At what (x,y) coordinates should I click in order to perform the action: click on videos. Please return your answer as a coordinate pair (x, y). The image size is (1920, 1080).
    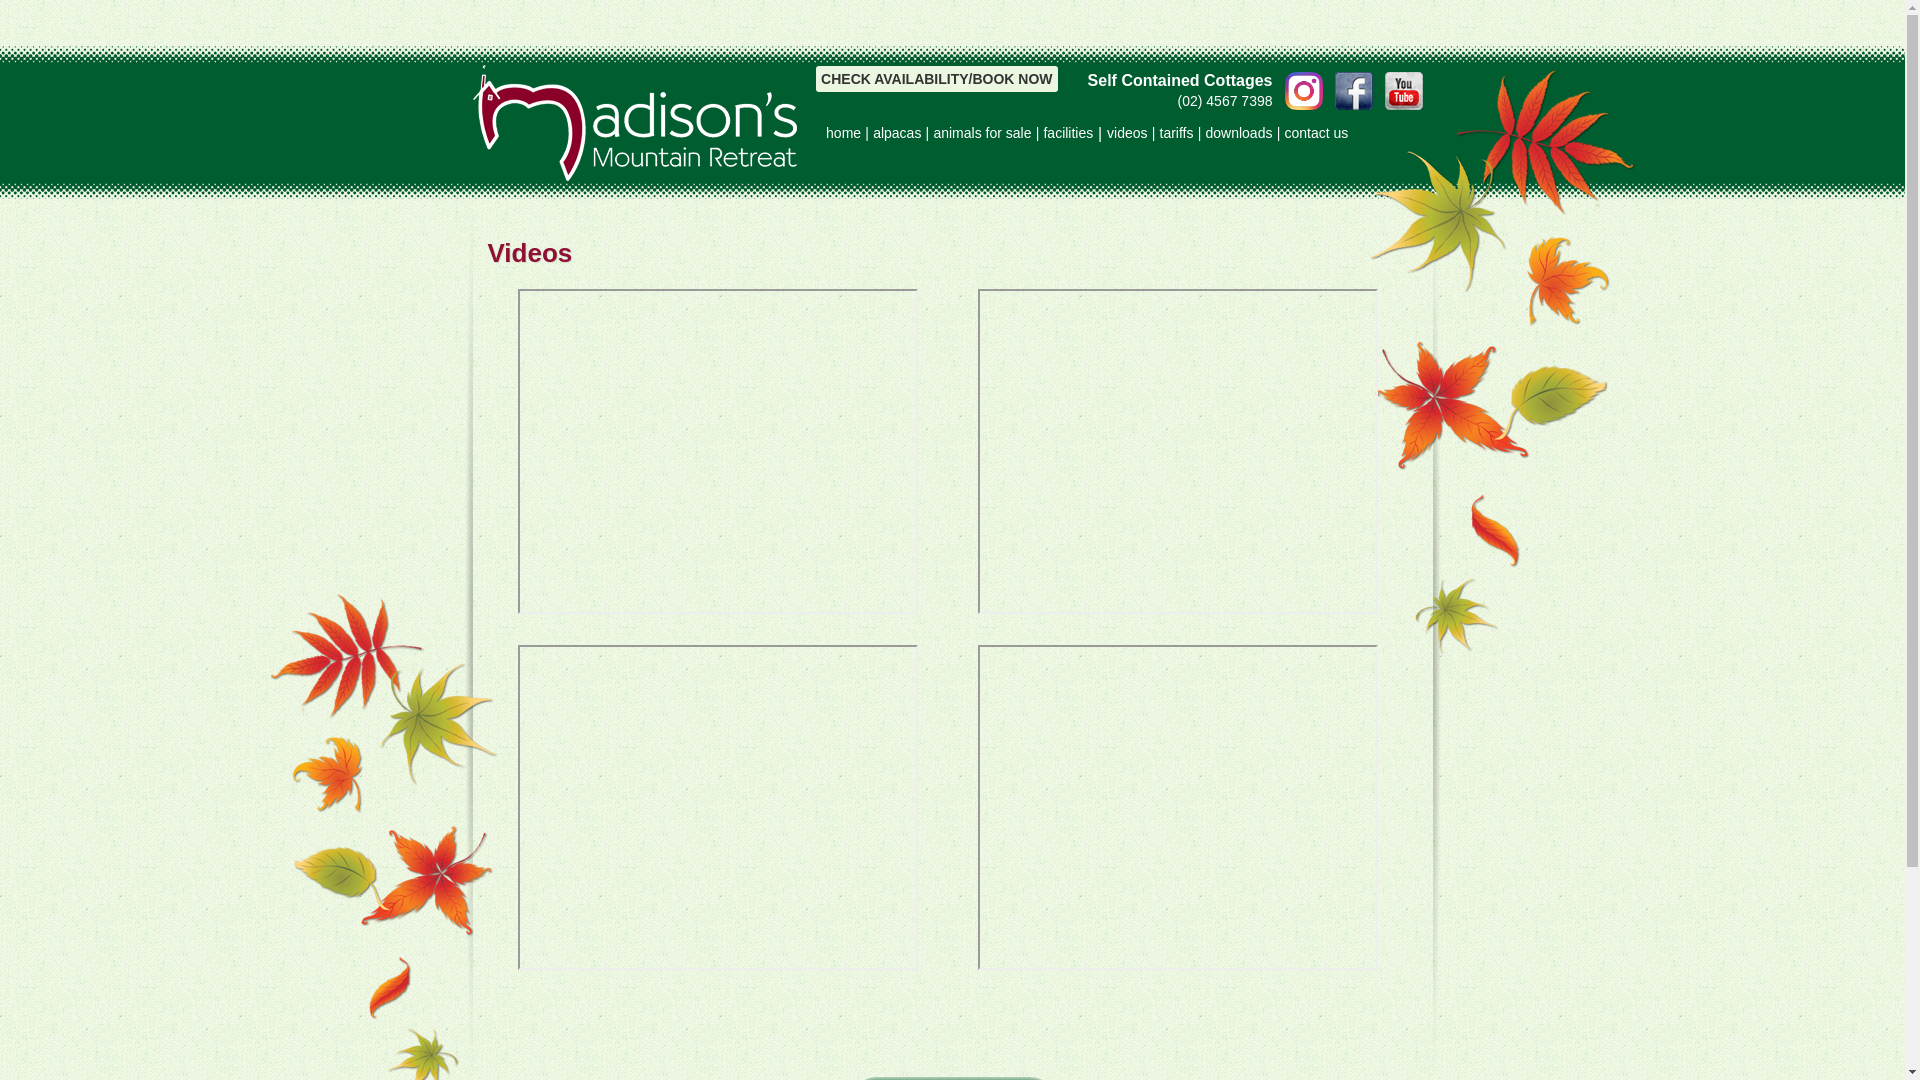
    Looking at the image, I should click on (1127, 133).